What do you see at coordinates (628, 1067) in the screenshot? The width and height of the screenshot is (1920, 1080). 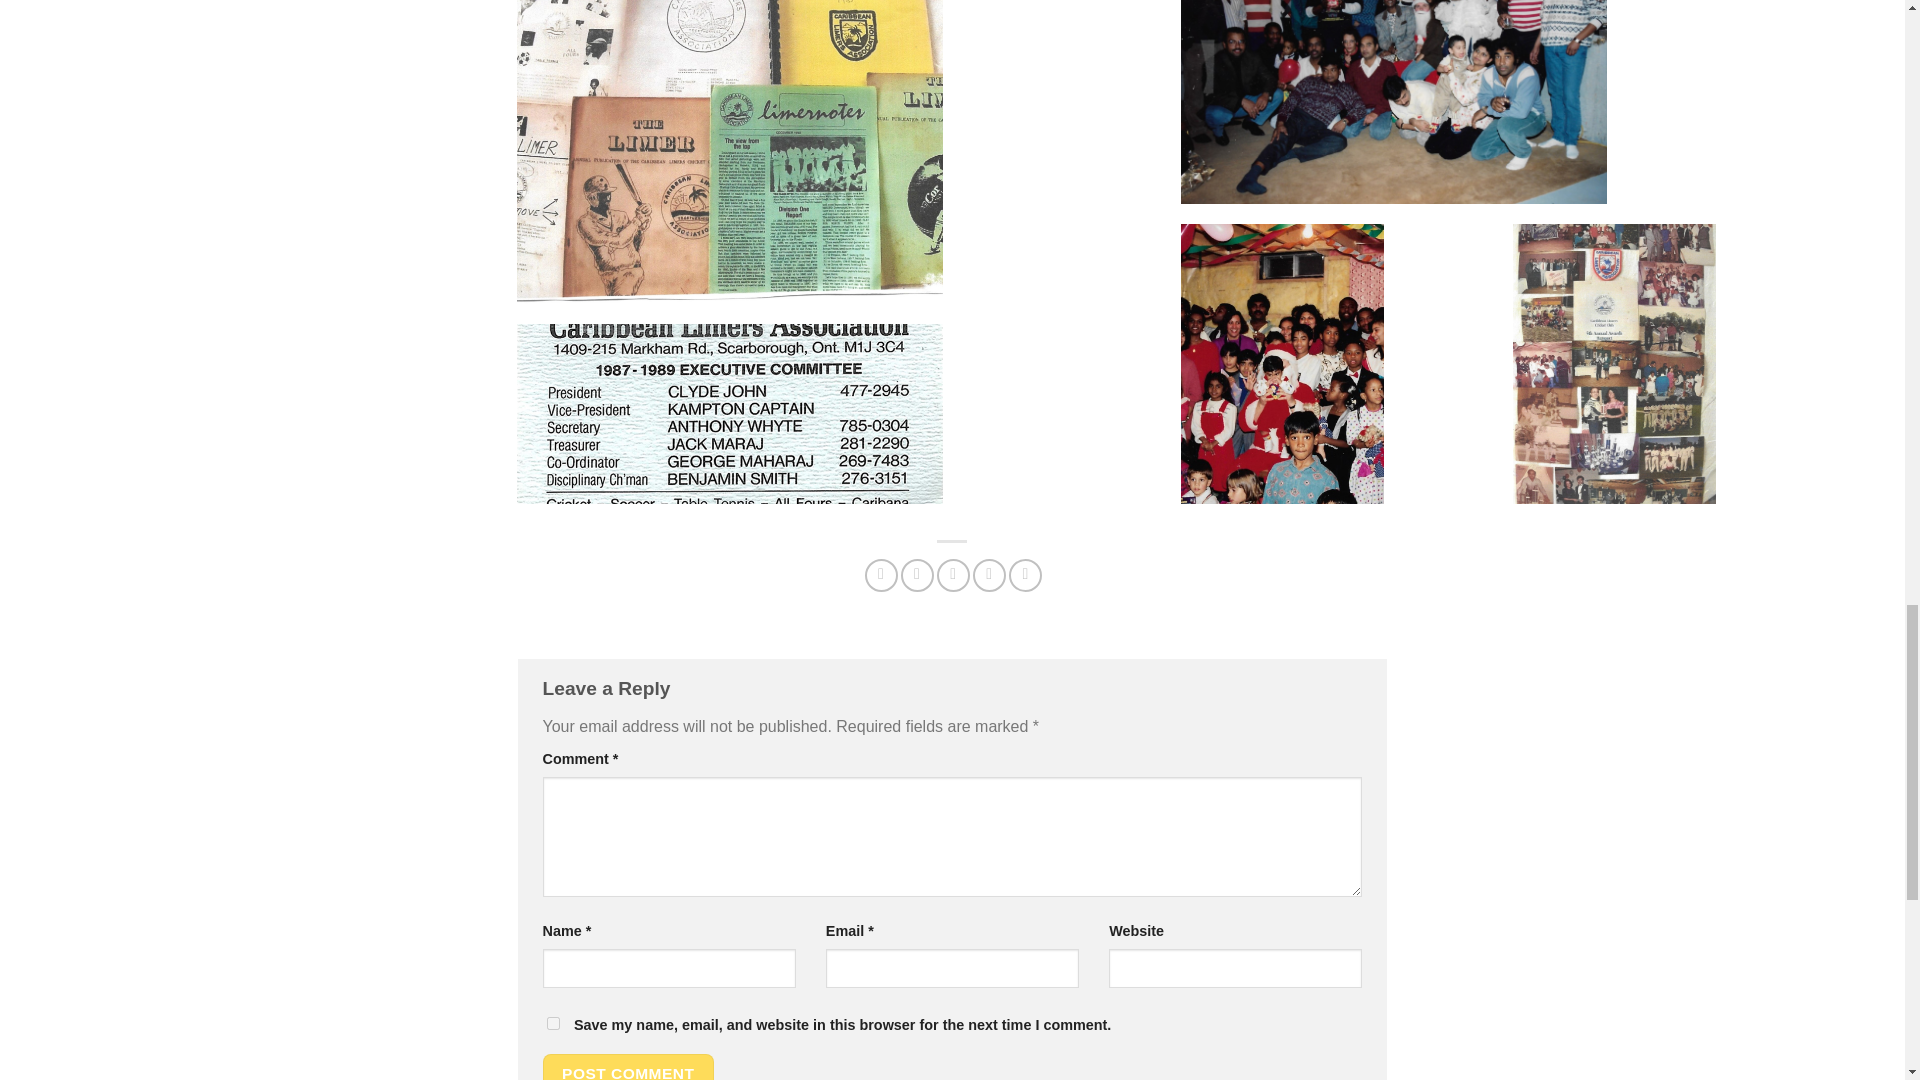 I see `Post Comment` at bounding box center [628, 1067].